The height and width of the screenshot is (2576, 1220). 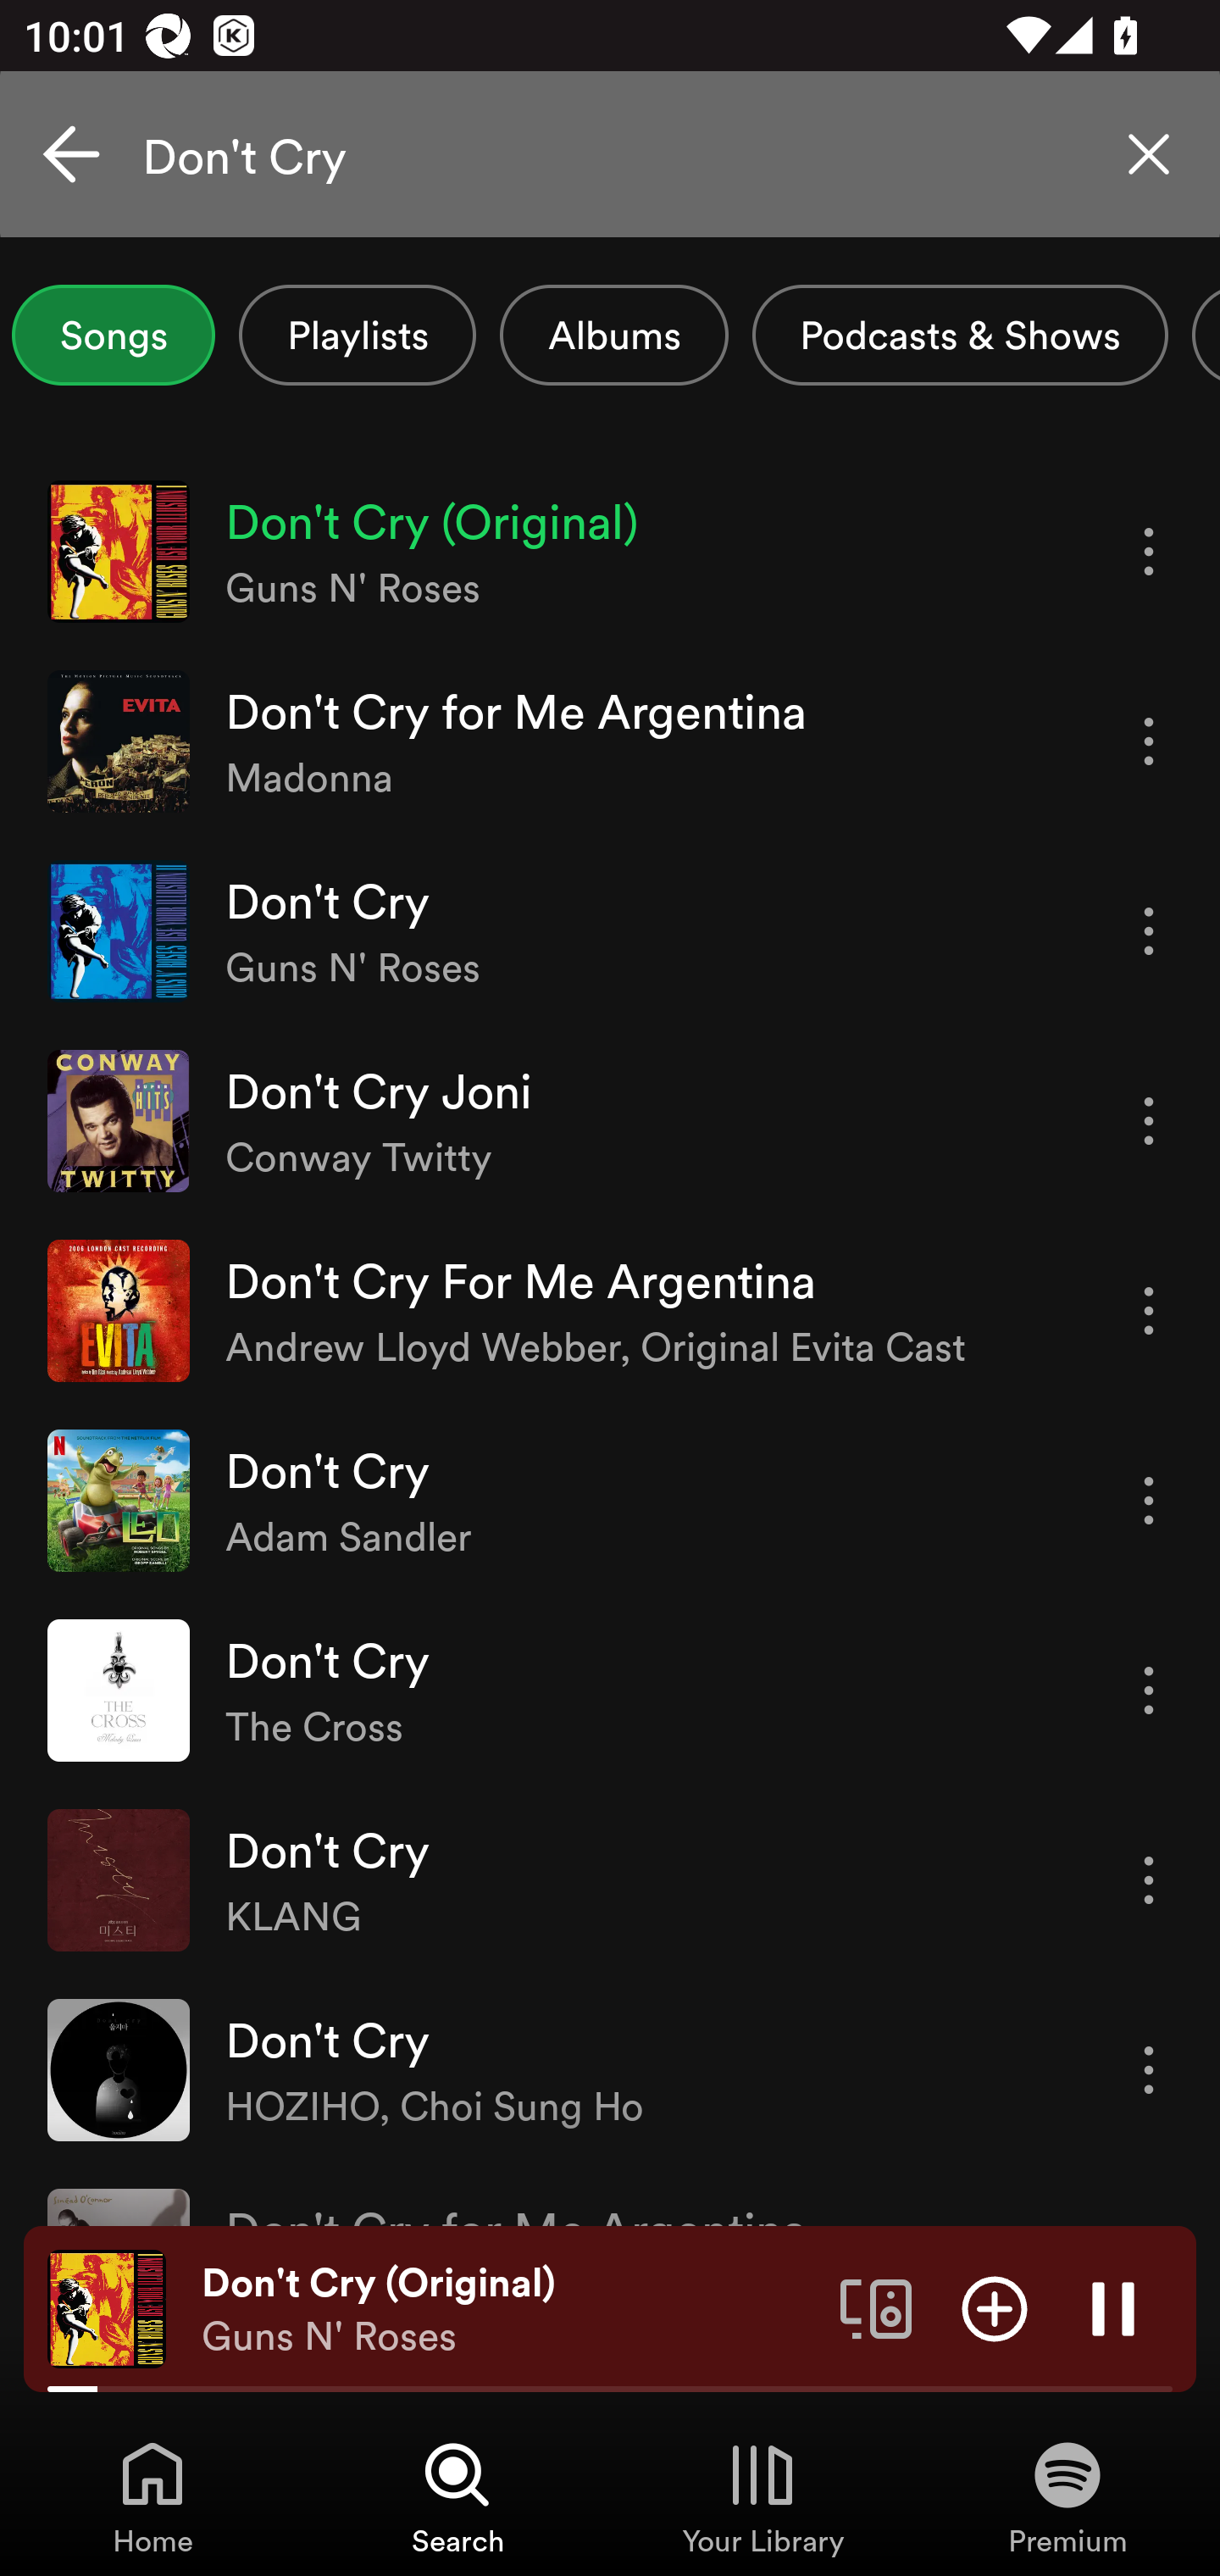 I want to click on More options for song Don't Cry (Original), so click(x=1149, y=552).